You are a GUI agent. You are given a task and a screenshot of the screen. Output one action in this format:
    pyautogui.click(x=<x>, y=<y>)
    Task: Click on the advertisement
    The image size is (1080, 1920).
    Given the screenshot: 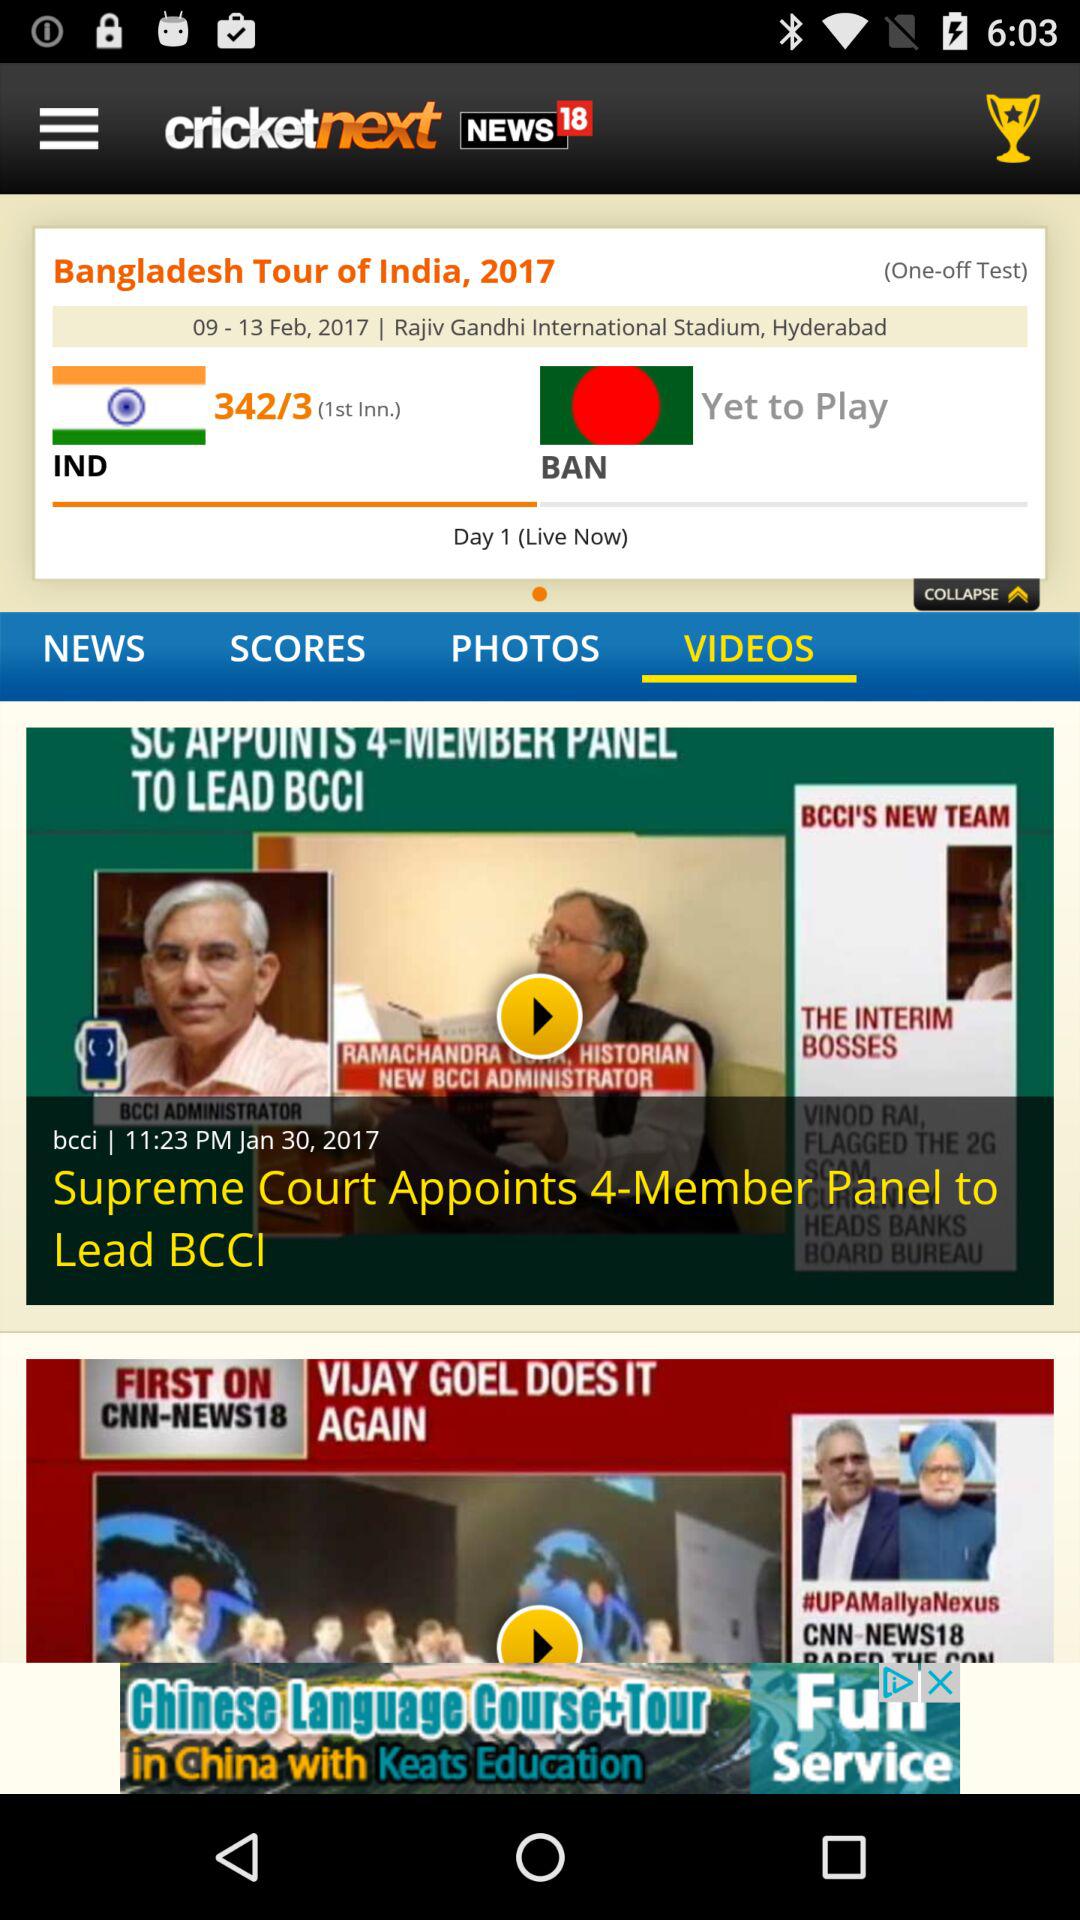 What is the action you would take?
    pyautogui.click(x=540, y=1728)
    